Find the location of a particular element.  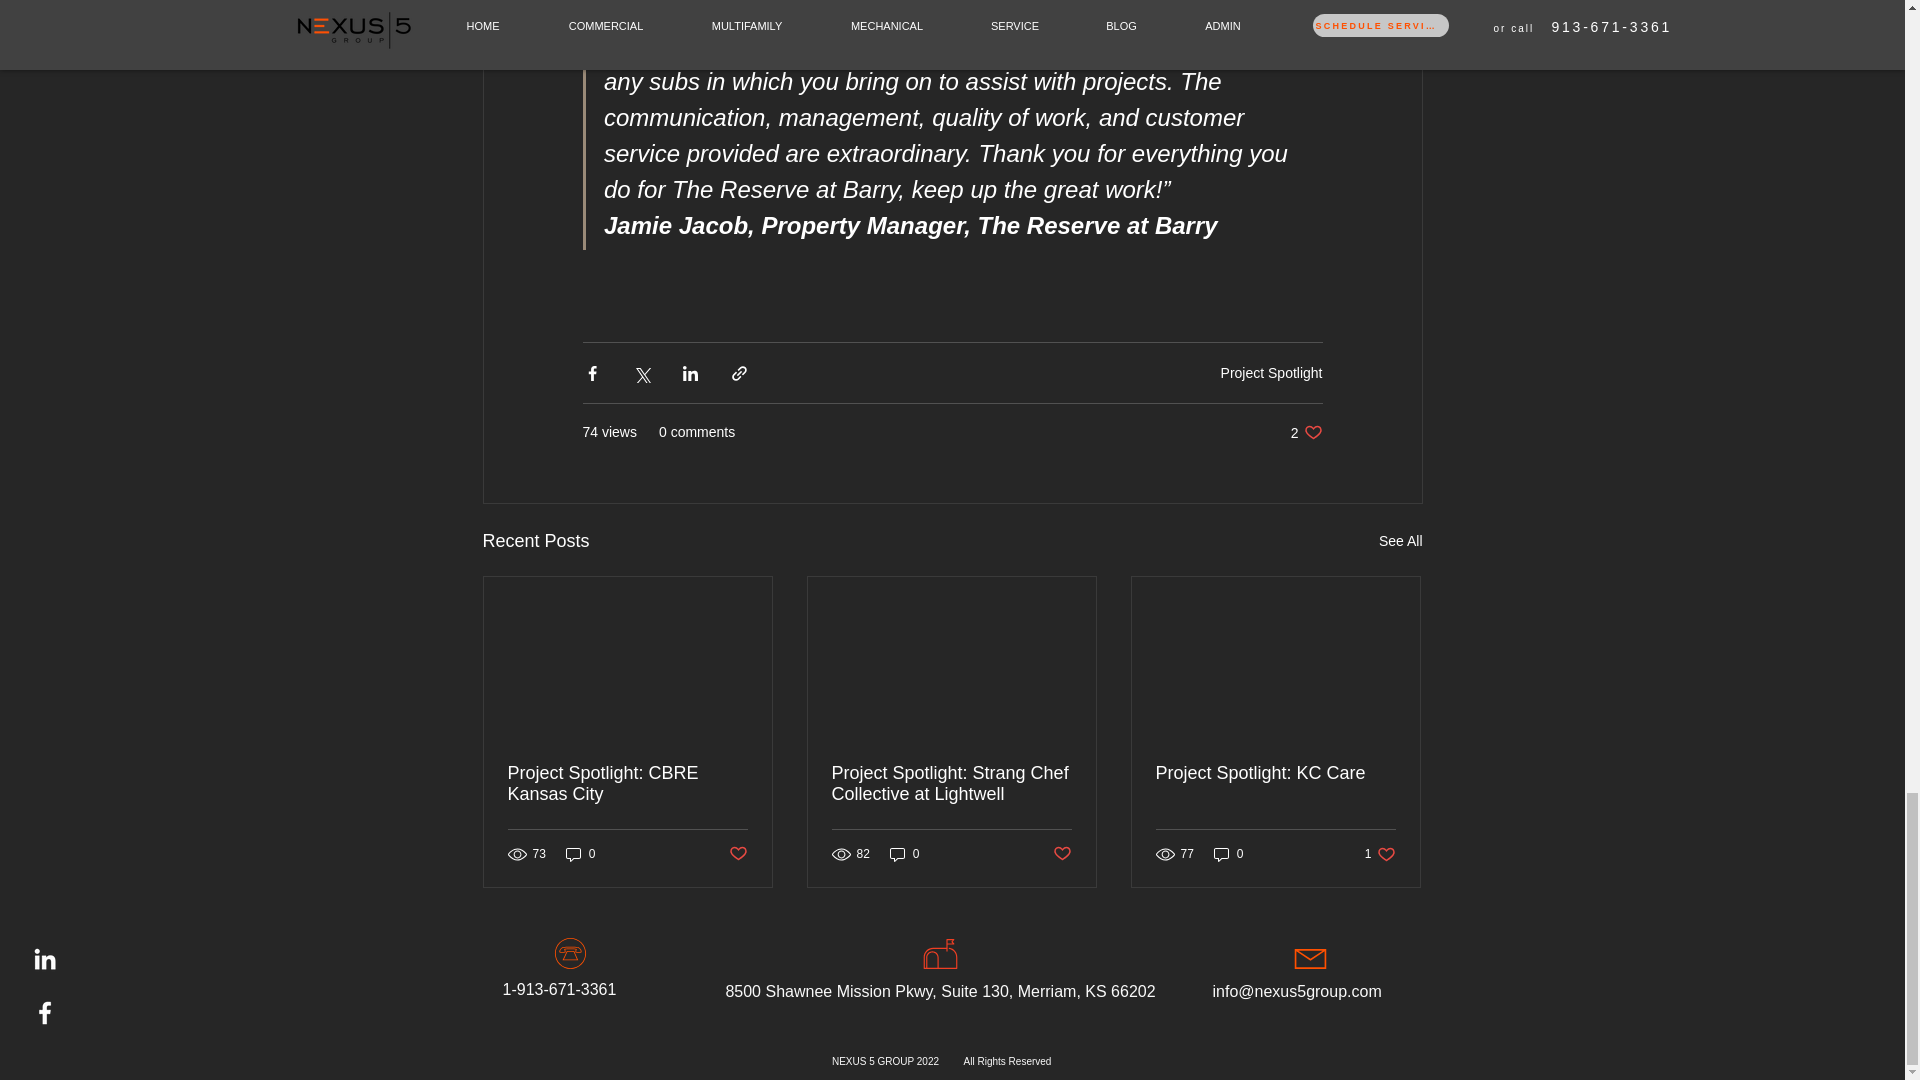

0 is located at coordinates (580, 854).